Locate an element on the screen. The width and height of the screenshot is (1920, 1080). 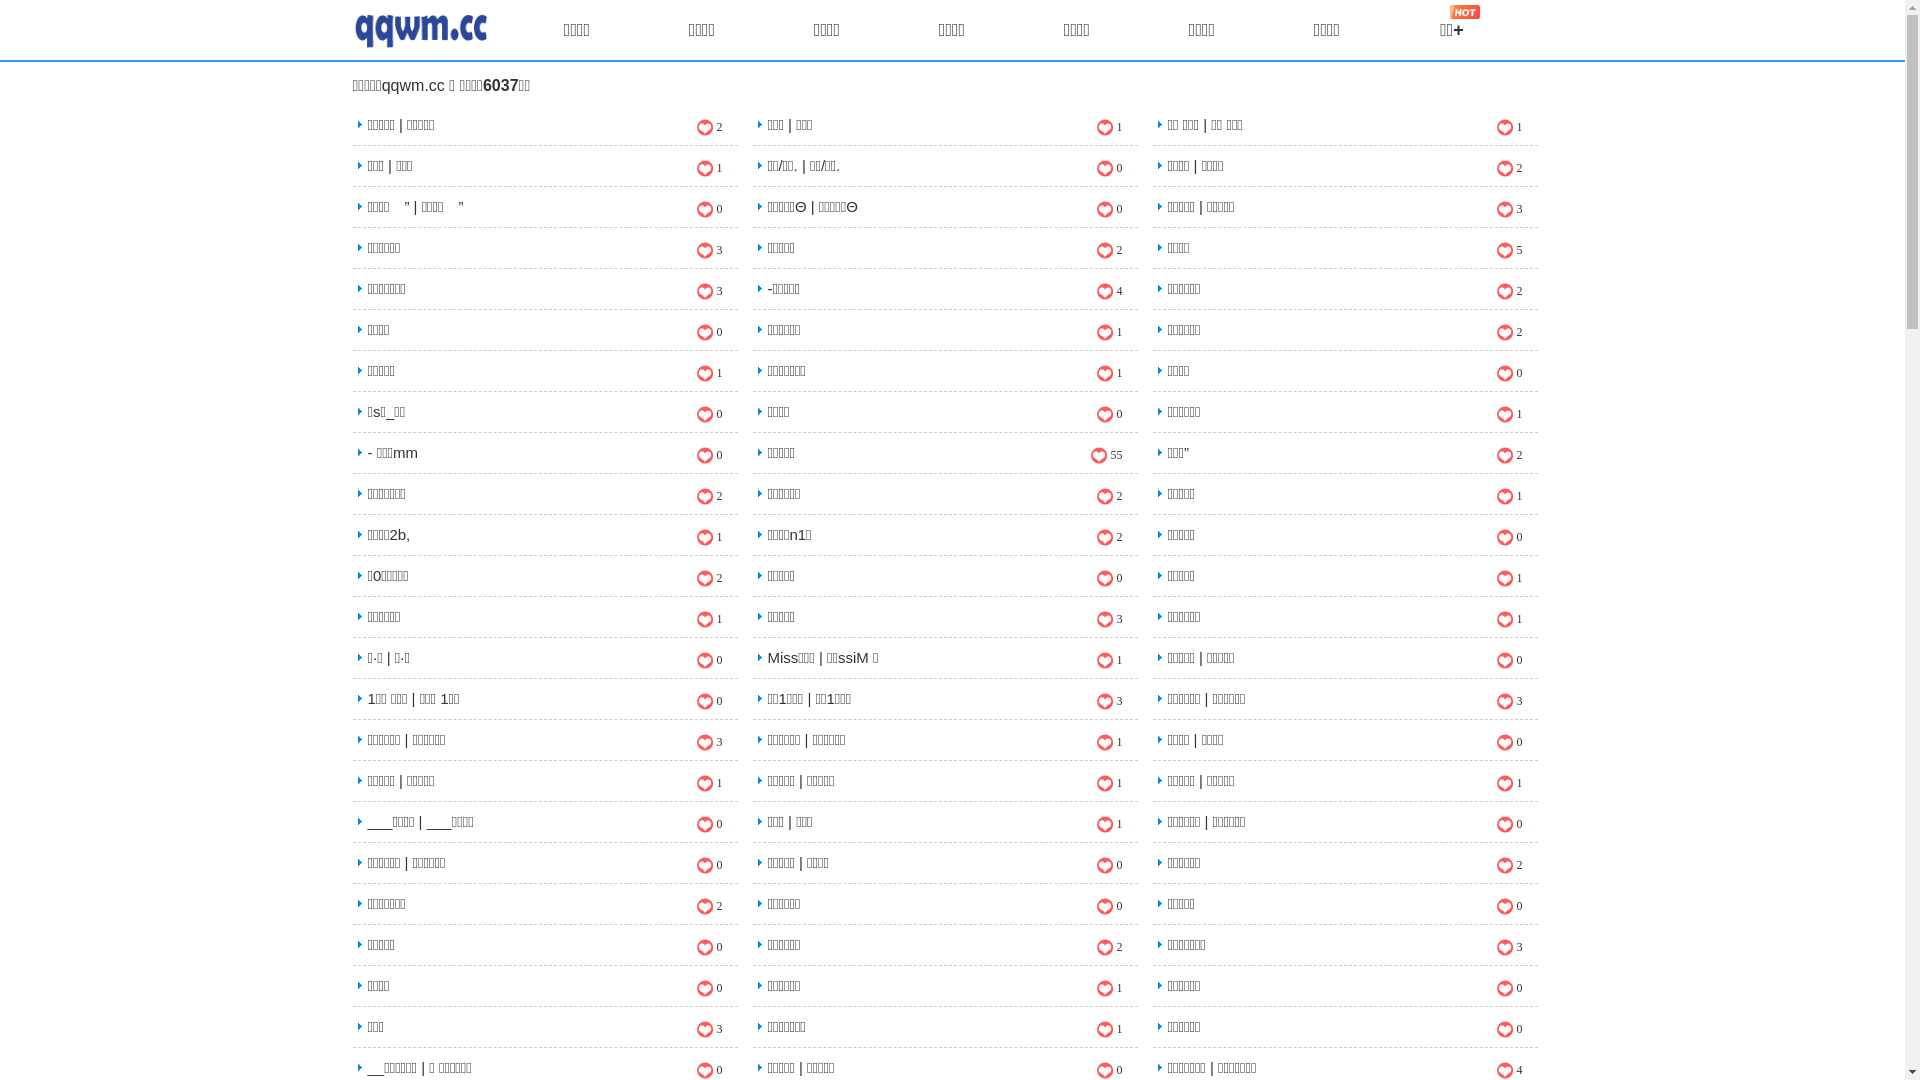
0 is located at coordinates (709, 414).